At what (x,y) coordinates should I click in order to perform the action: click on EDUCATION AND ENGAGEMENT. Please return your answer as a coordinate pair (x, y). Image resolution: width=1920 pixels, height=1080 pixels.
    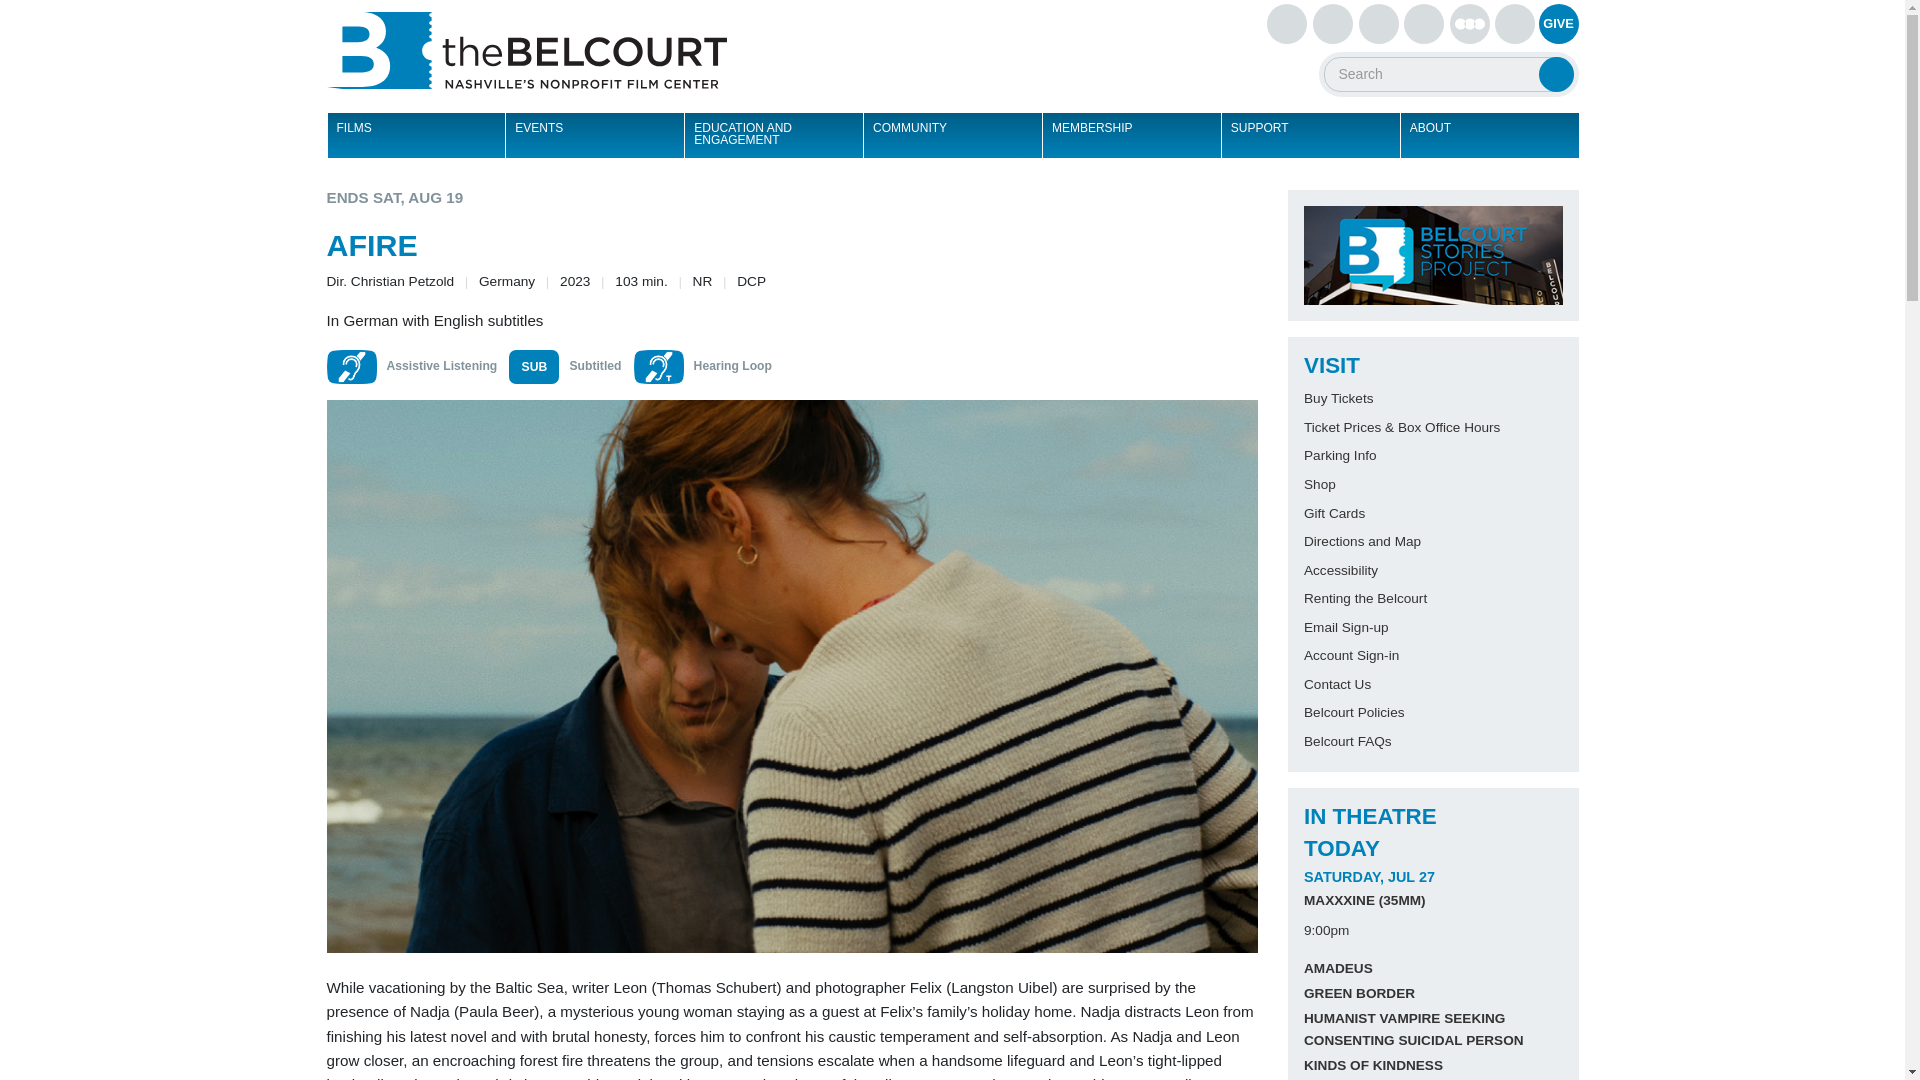
    Looking at the image, I should click on (772, 135).